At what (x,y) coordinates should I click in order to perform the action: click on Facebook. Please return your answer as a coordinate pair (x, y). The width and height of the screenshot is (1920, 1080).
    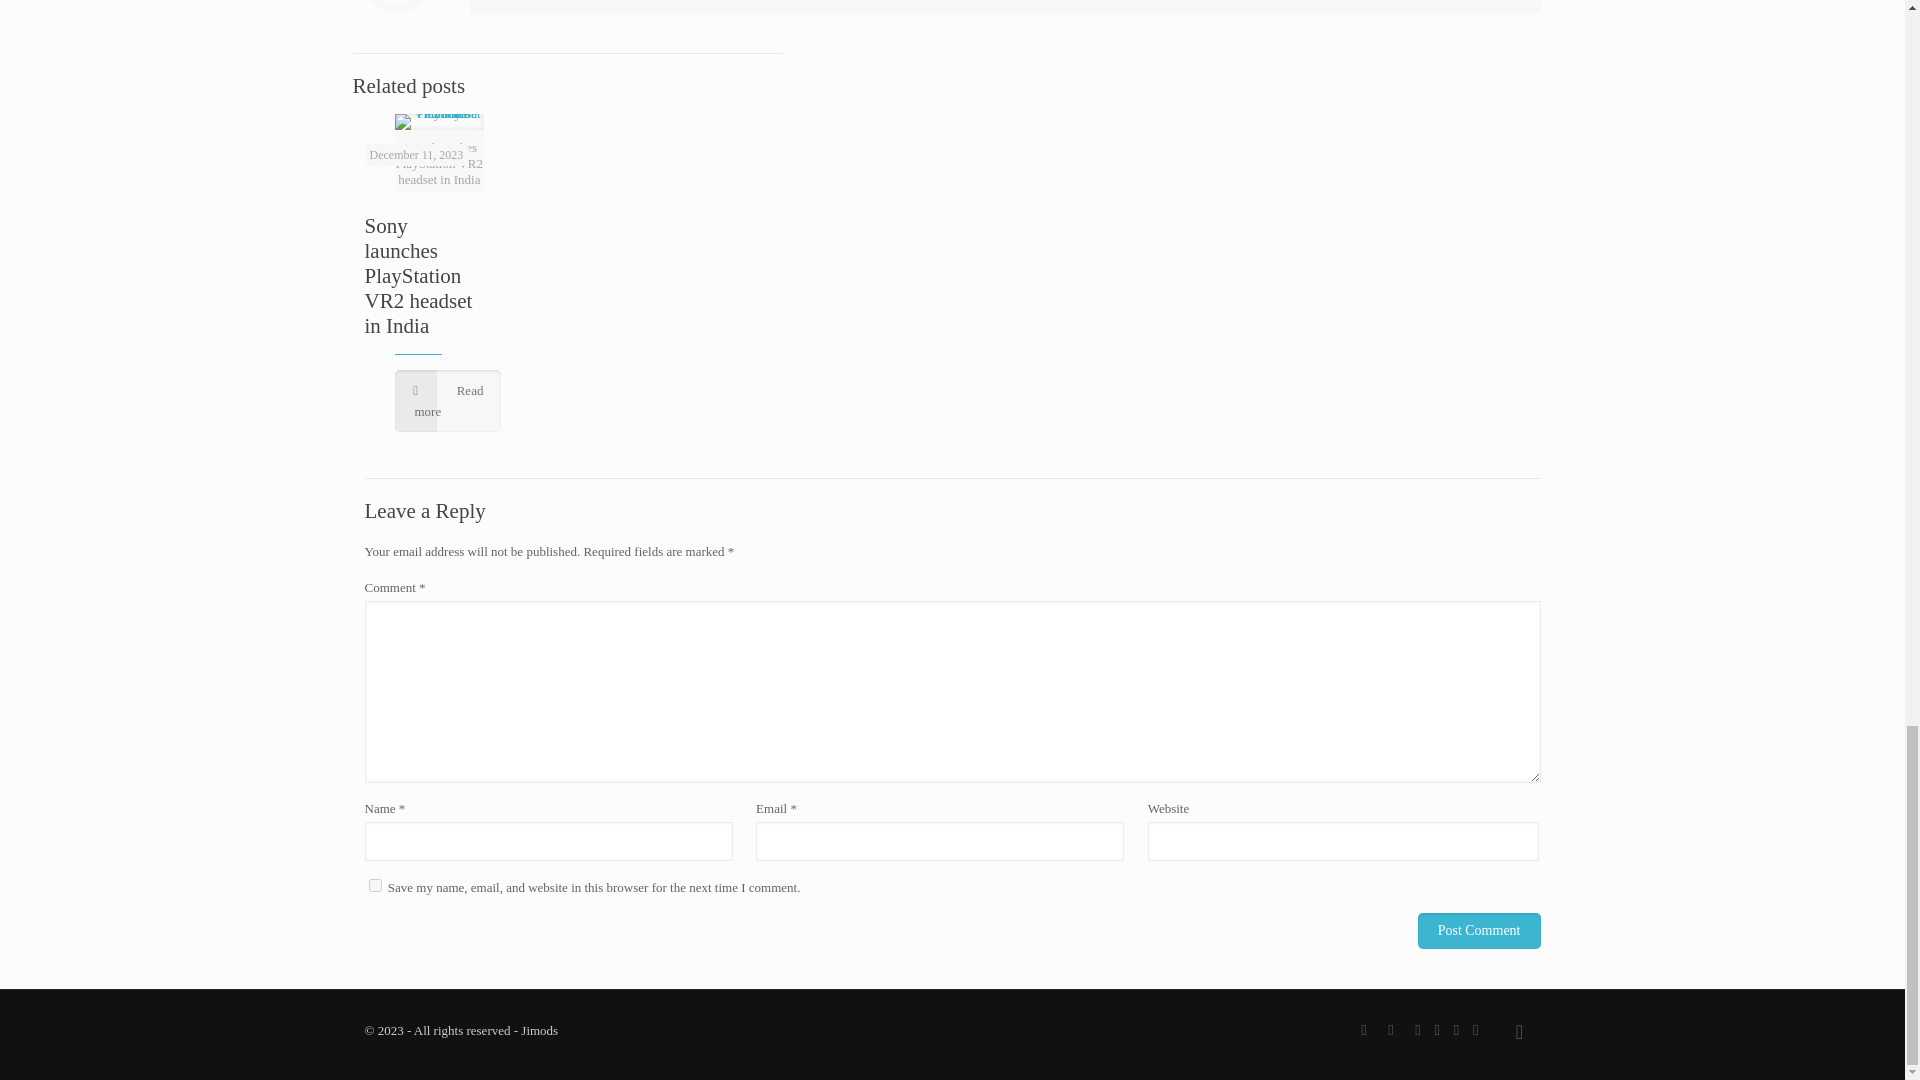
    Looking at the image, I should click on (1390, 1029).